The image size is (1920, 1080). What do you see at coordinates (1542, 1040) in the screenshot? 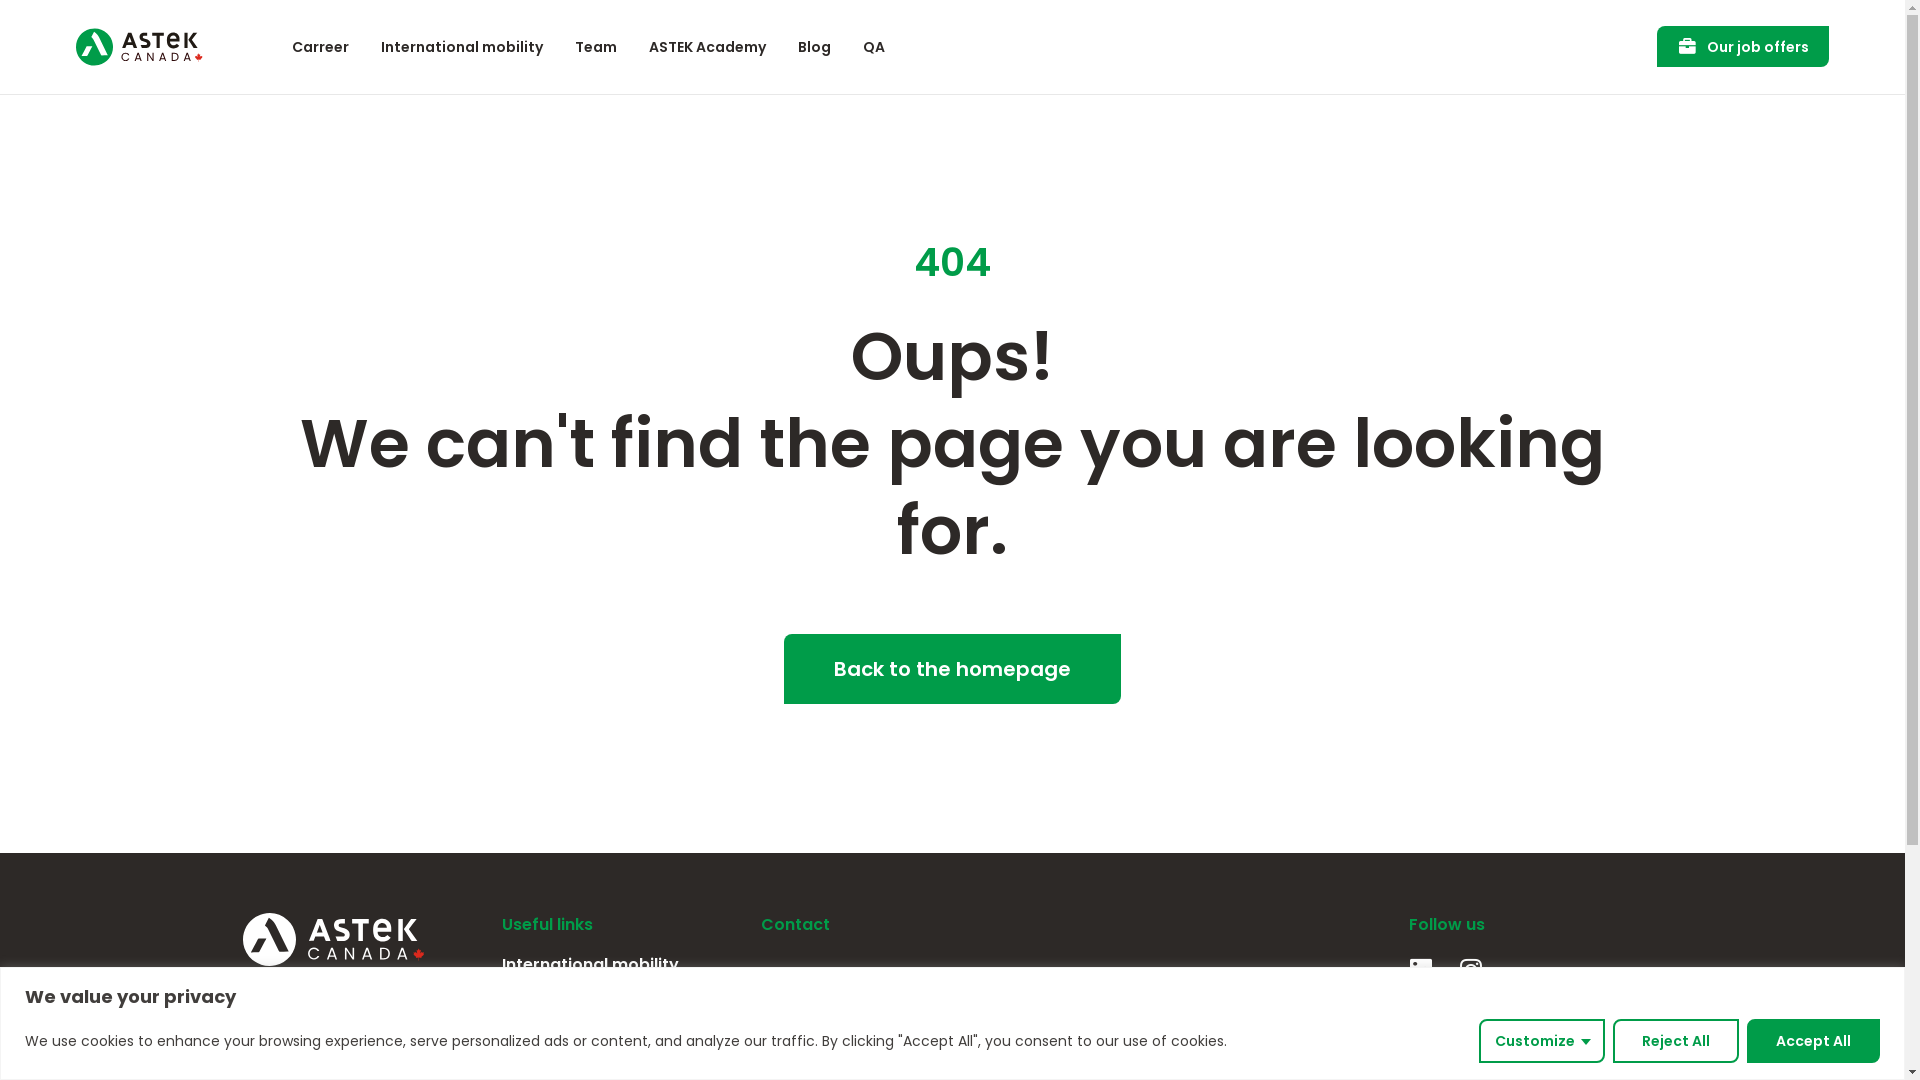
I see `Customize` at bounding box center [1542, 1040].